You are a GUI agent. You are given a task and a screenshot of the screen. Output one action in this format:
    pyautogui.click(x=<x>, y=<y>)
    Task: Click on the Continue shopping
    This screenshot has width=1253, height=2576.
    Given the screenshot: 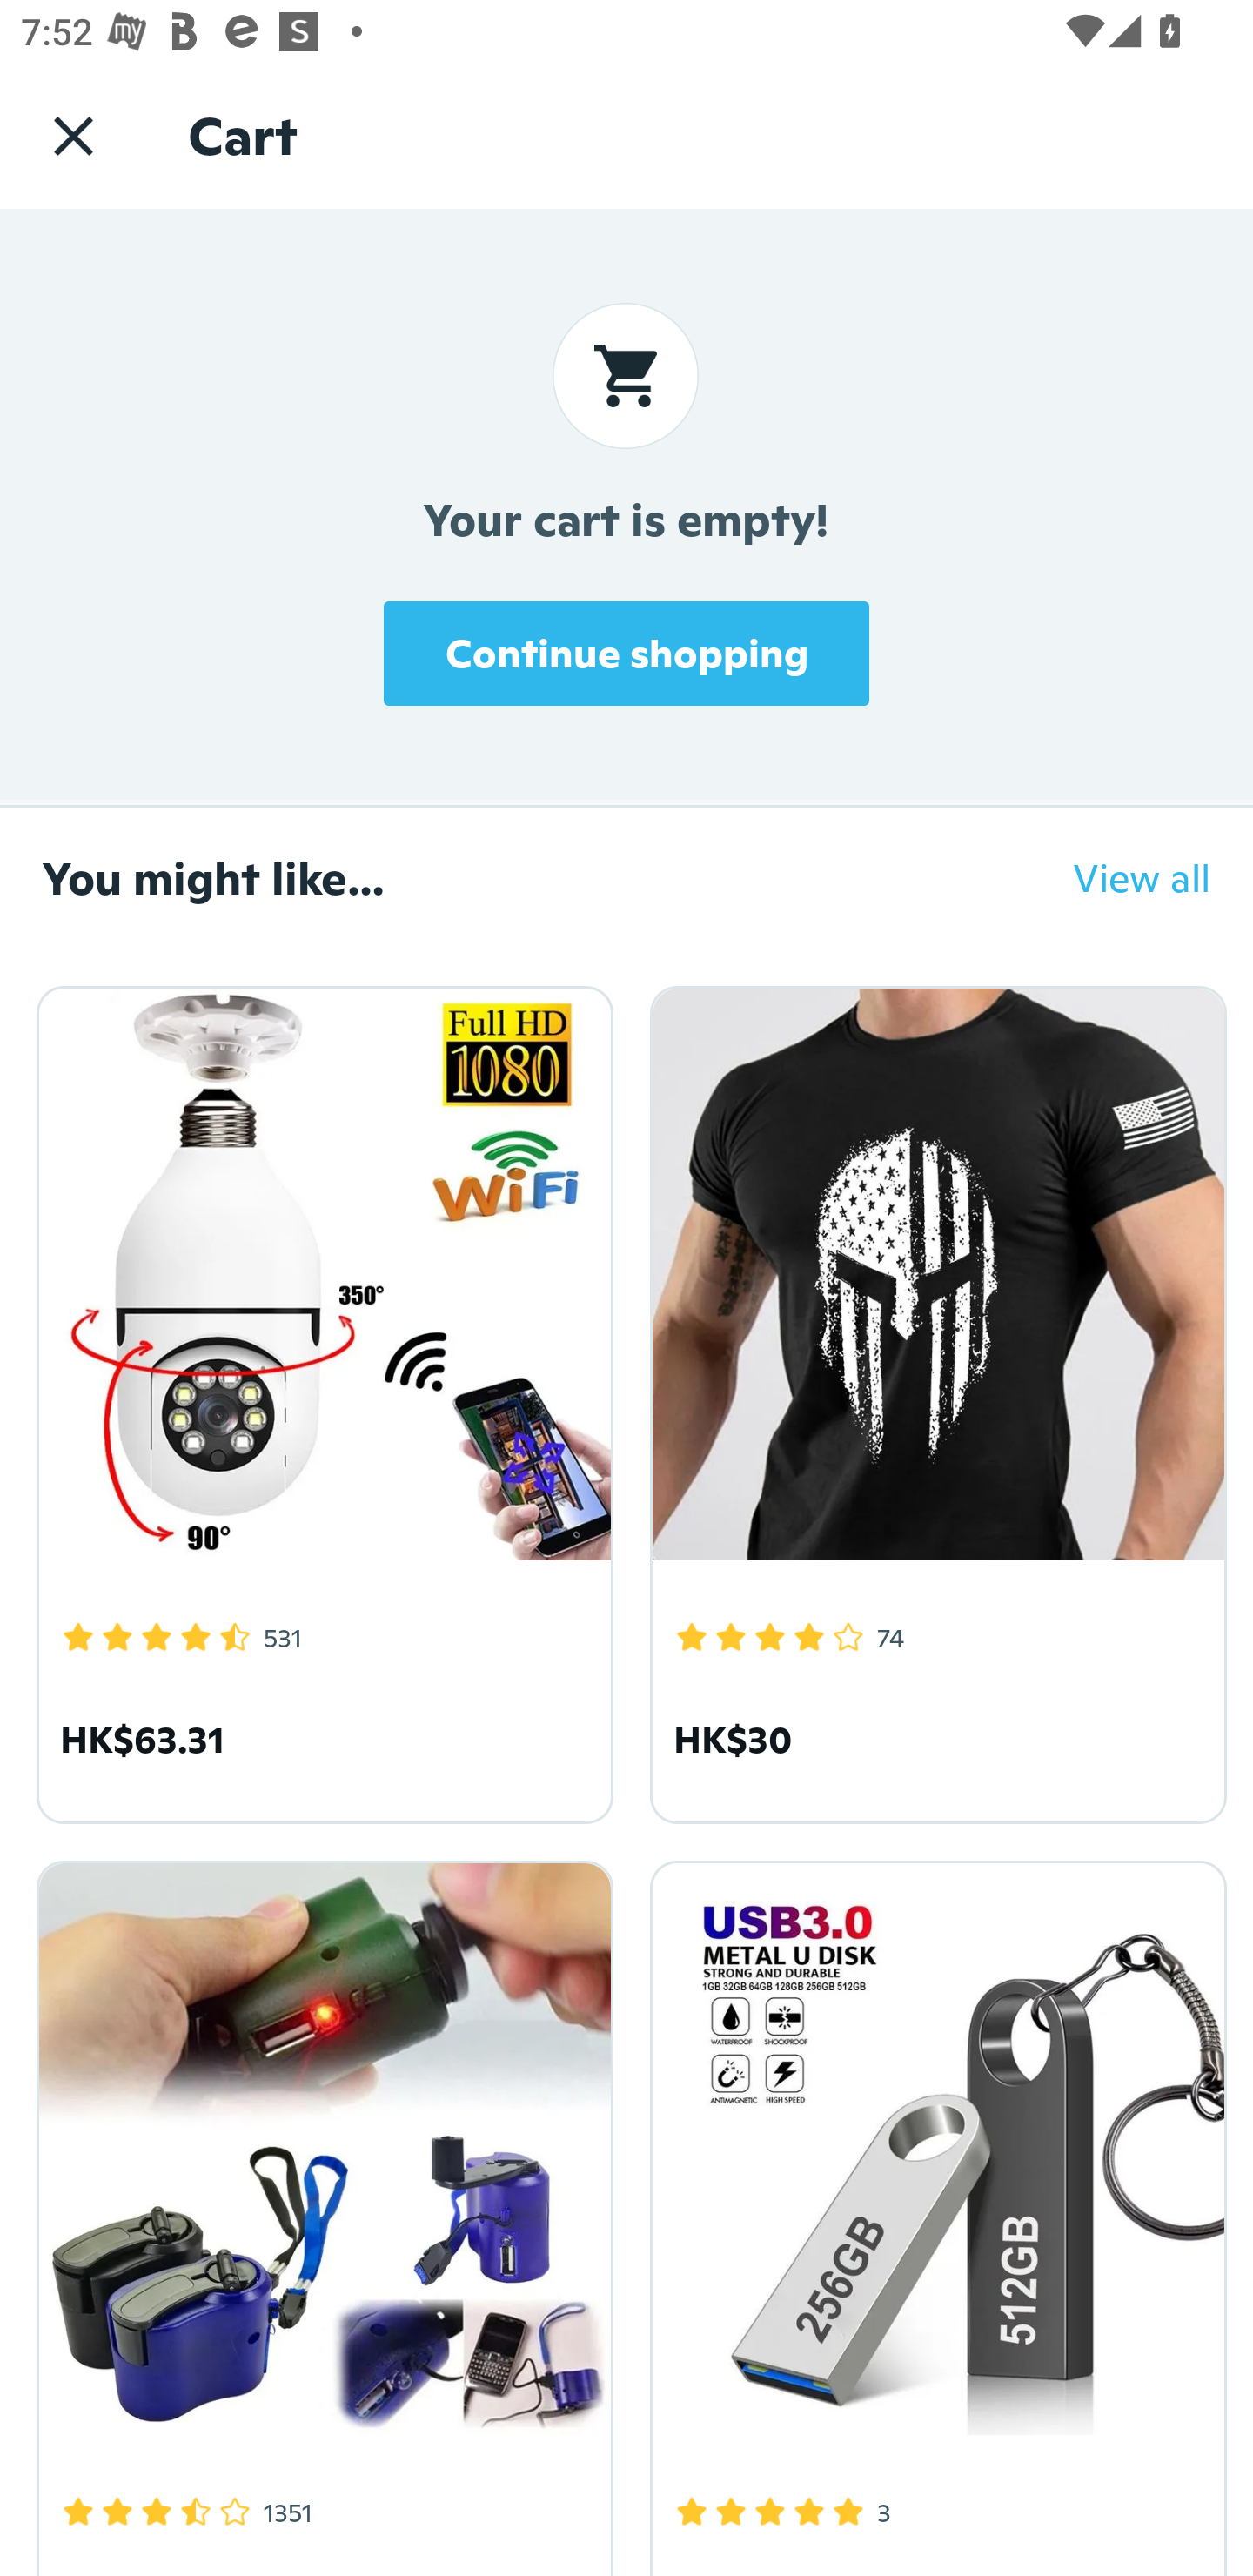 What is the action you would take?
    pyautogui.click(x=626, y=653)
    